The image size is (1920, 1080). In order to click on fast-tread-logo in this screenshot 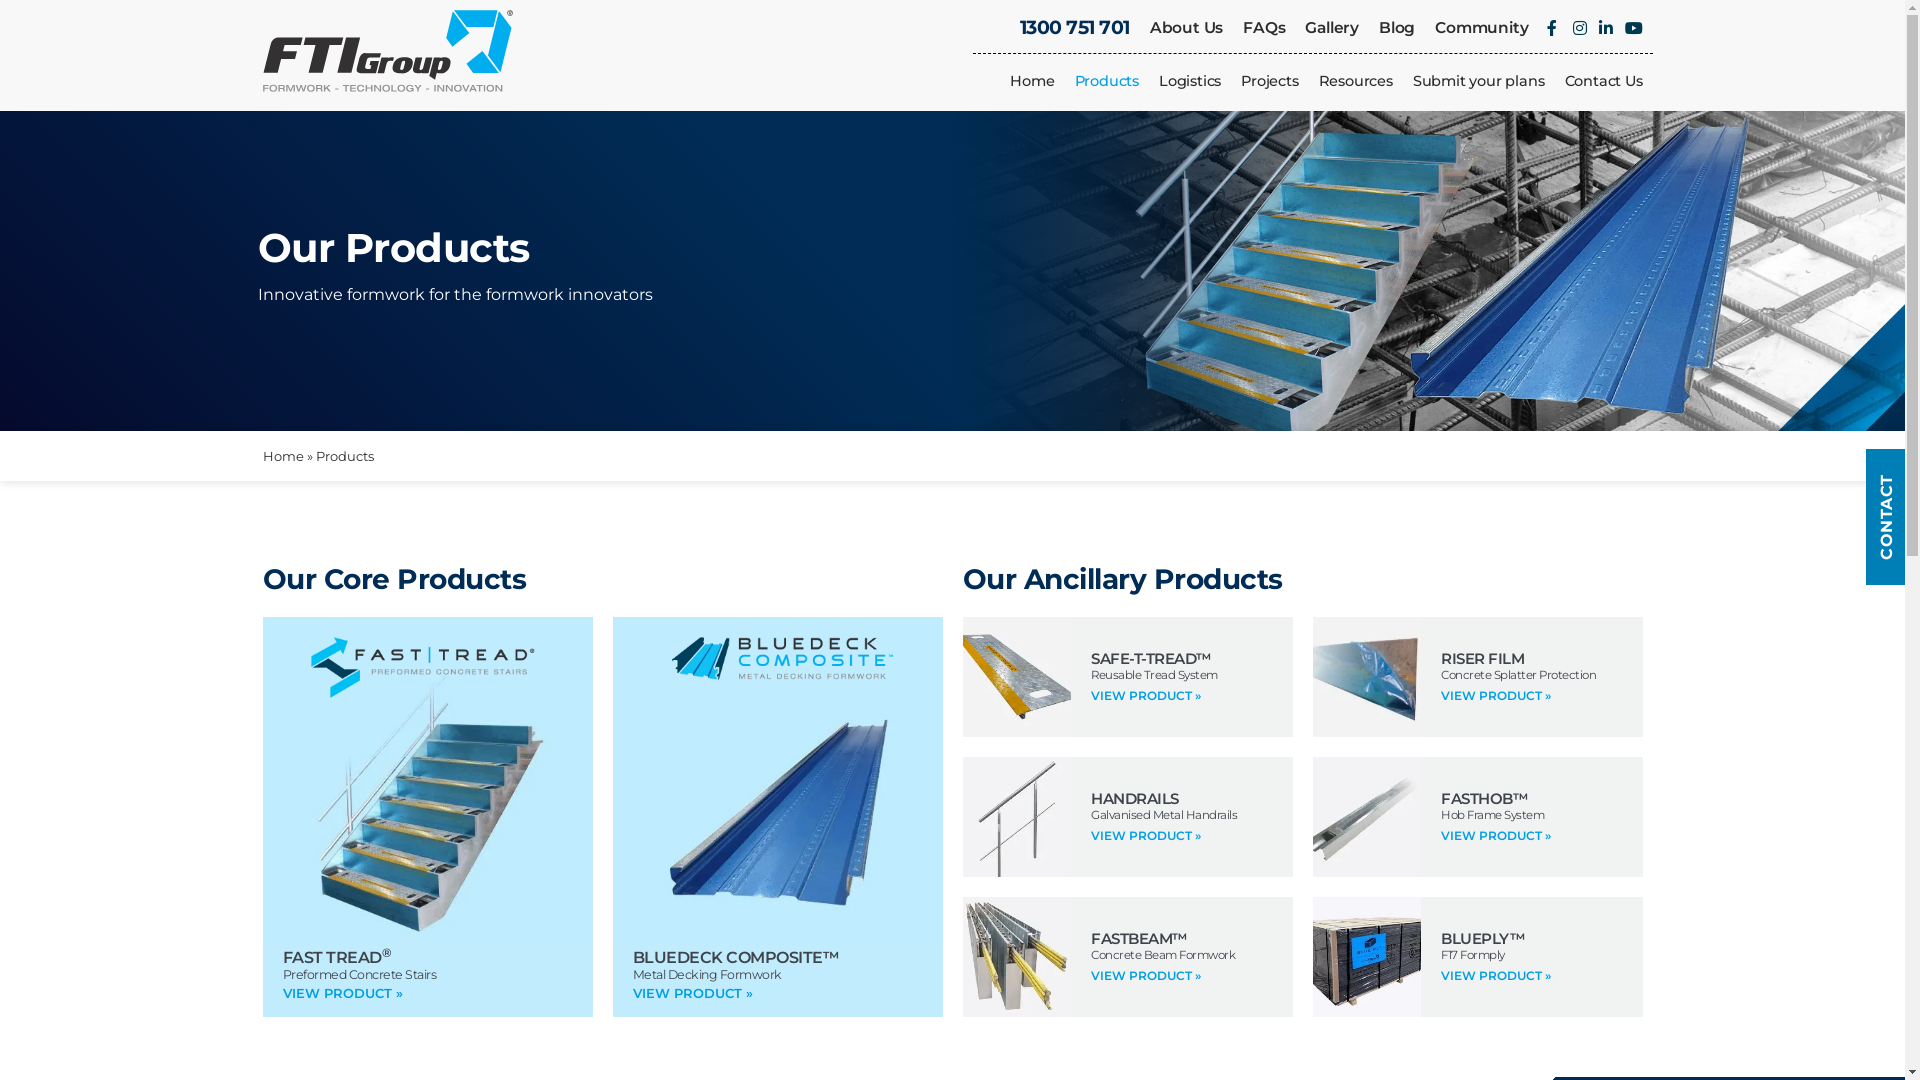, I will do `click(422, 667)`.